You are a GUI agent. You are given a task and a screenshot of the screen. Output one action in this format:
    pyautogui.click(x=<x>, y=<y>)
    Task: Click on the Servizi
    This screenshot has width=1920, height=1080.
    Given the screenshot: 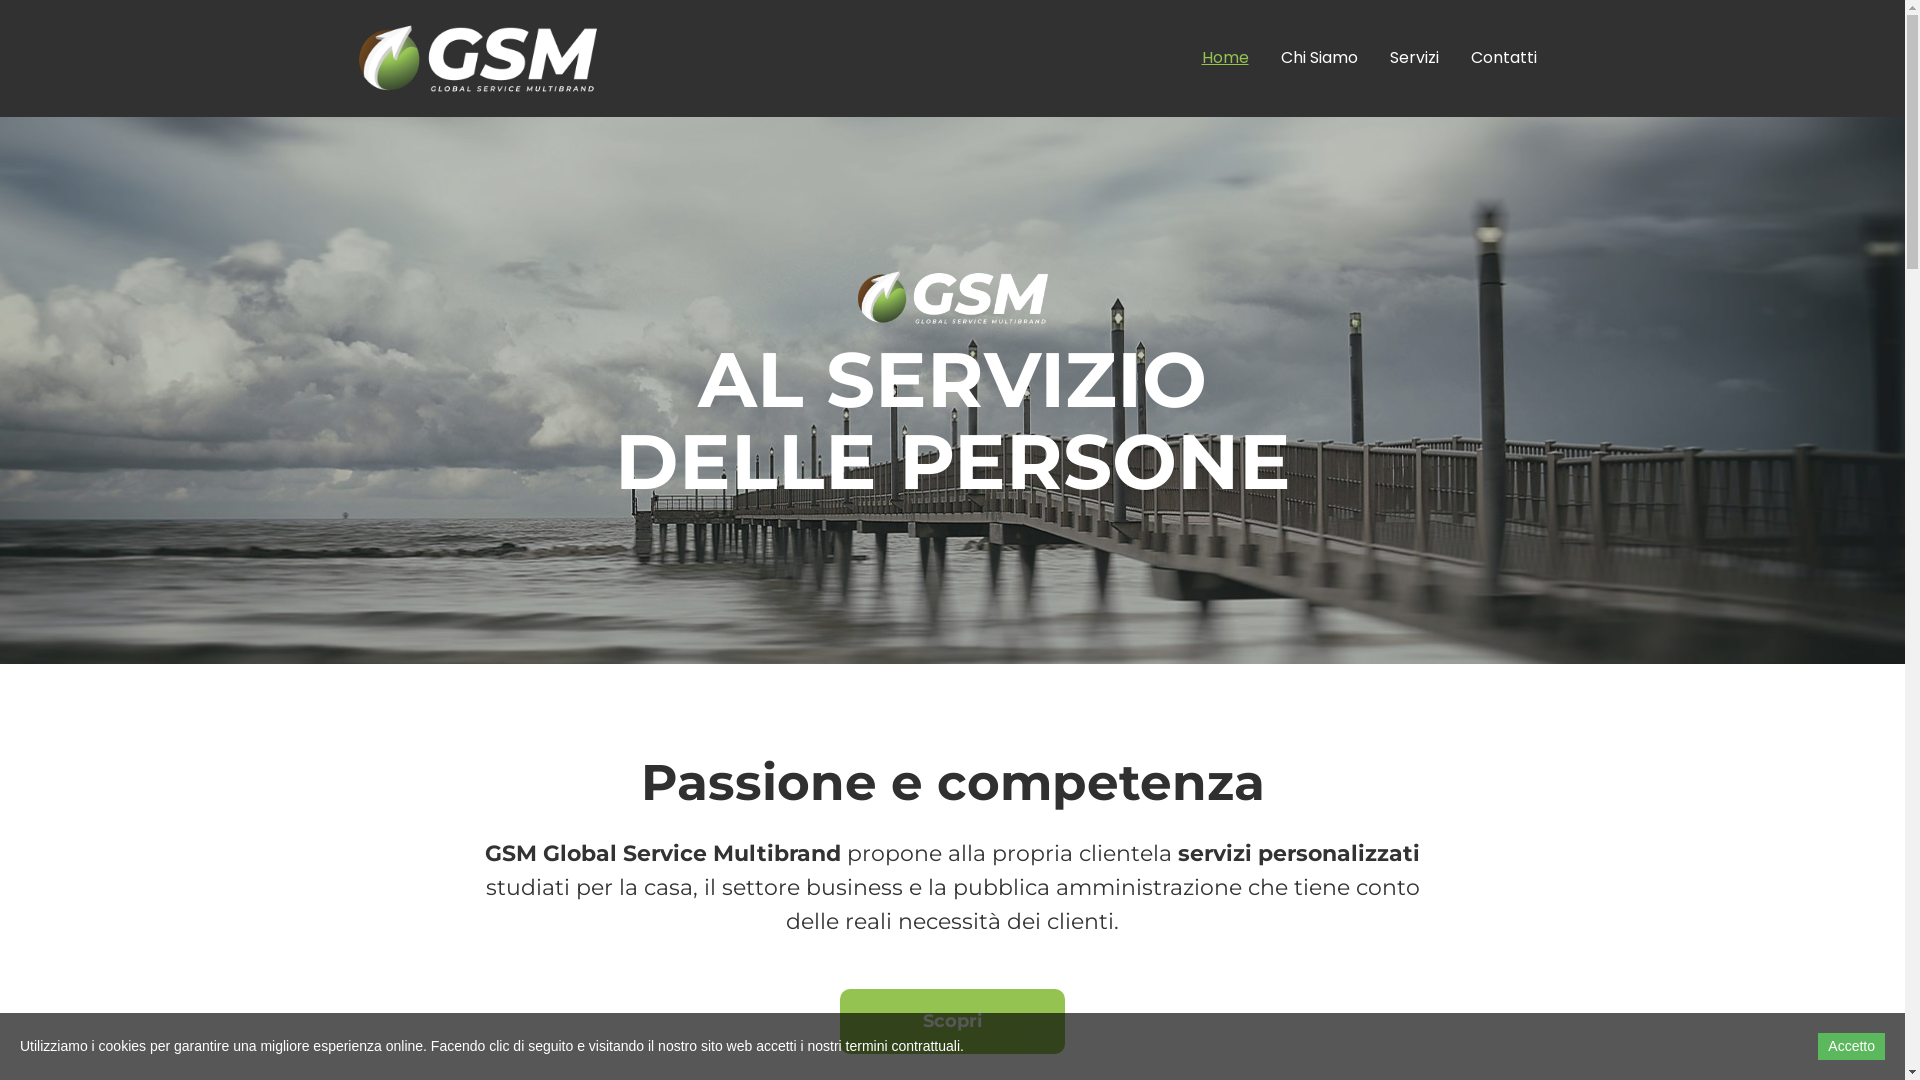 What is the action you would take?
    pyautogui.click(x=1414, y=58)
    